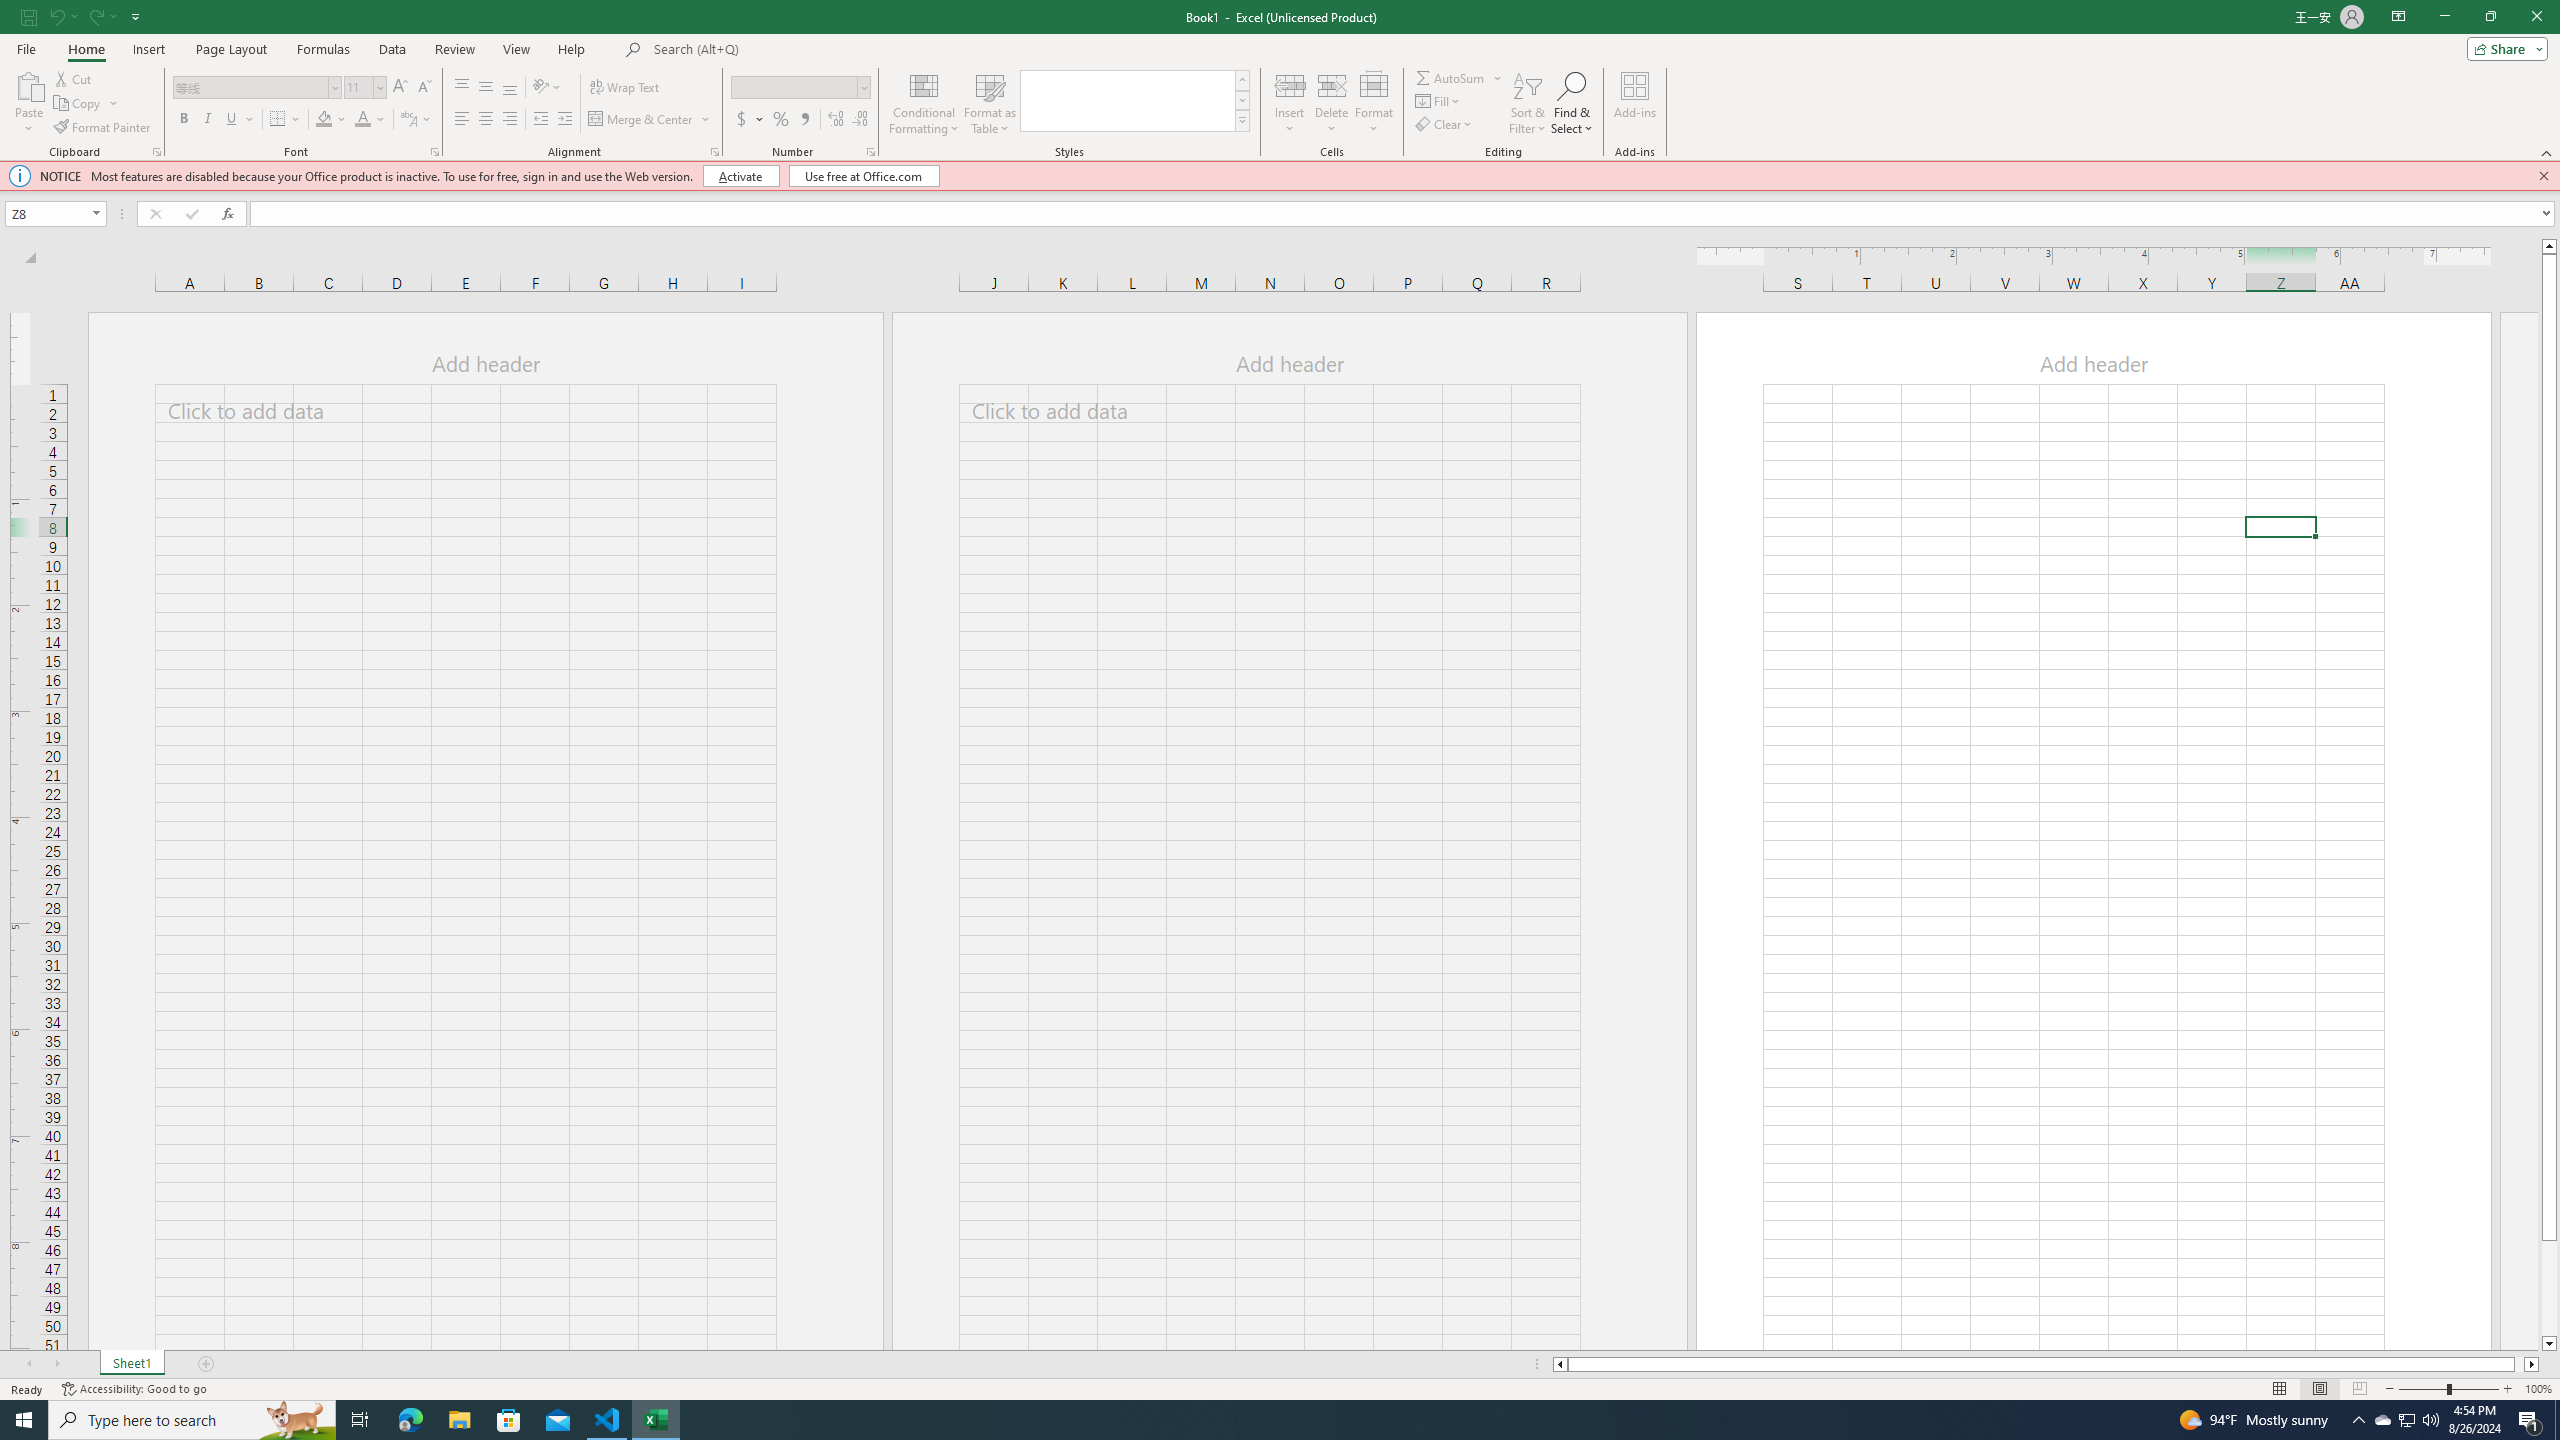 The width and height of the screenshot is (2560, 1440). What do you see at coordinates (714, 152) in the screenshot?
I see `Format Cell Alignment` at bounding box center [714, 152].